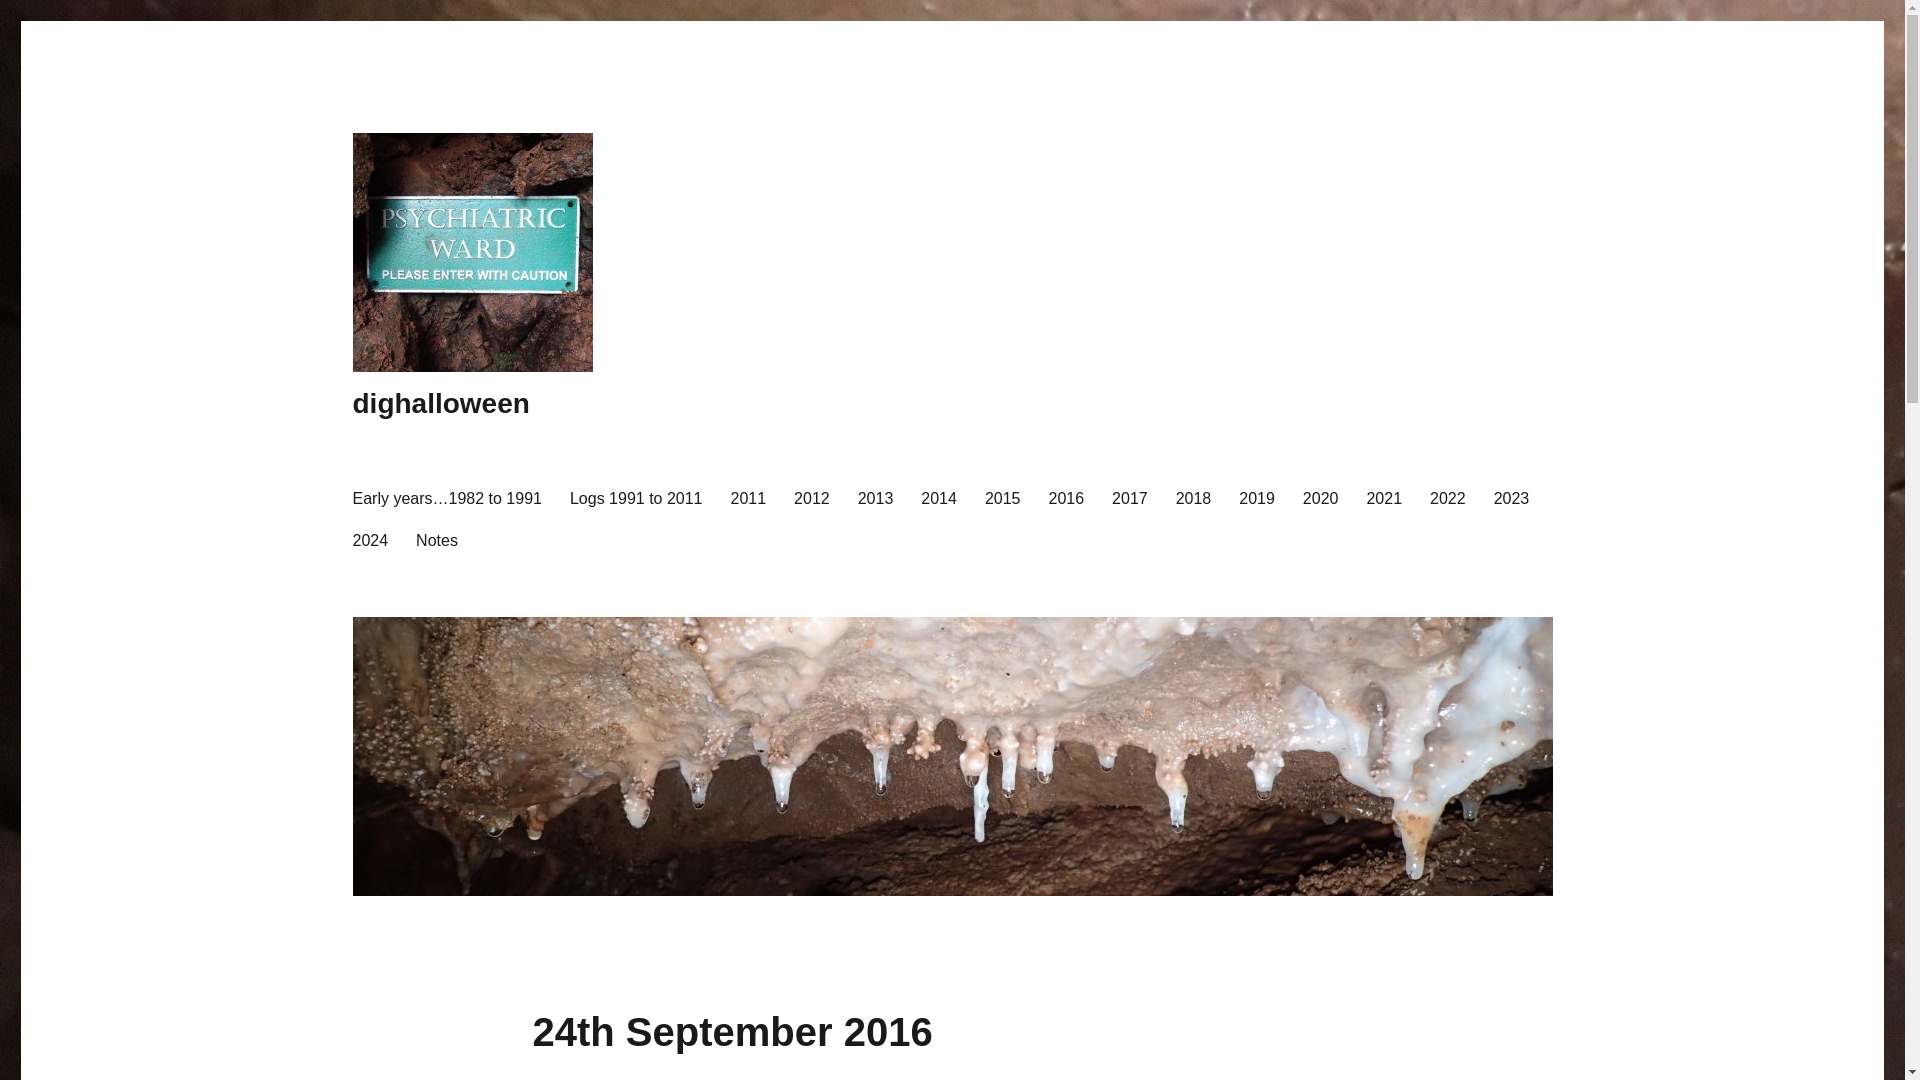 Image resolution: width=1920 pixels, height=1080 pixels. What do you see at coordinates (1320, 498) in the screenshot?
I see `2020` at bounding box center [1320, 498].